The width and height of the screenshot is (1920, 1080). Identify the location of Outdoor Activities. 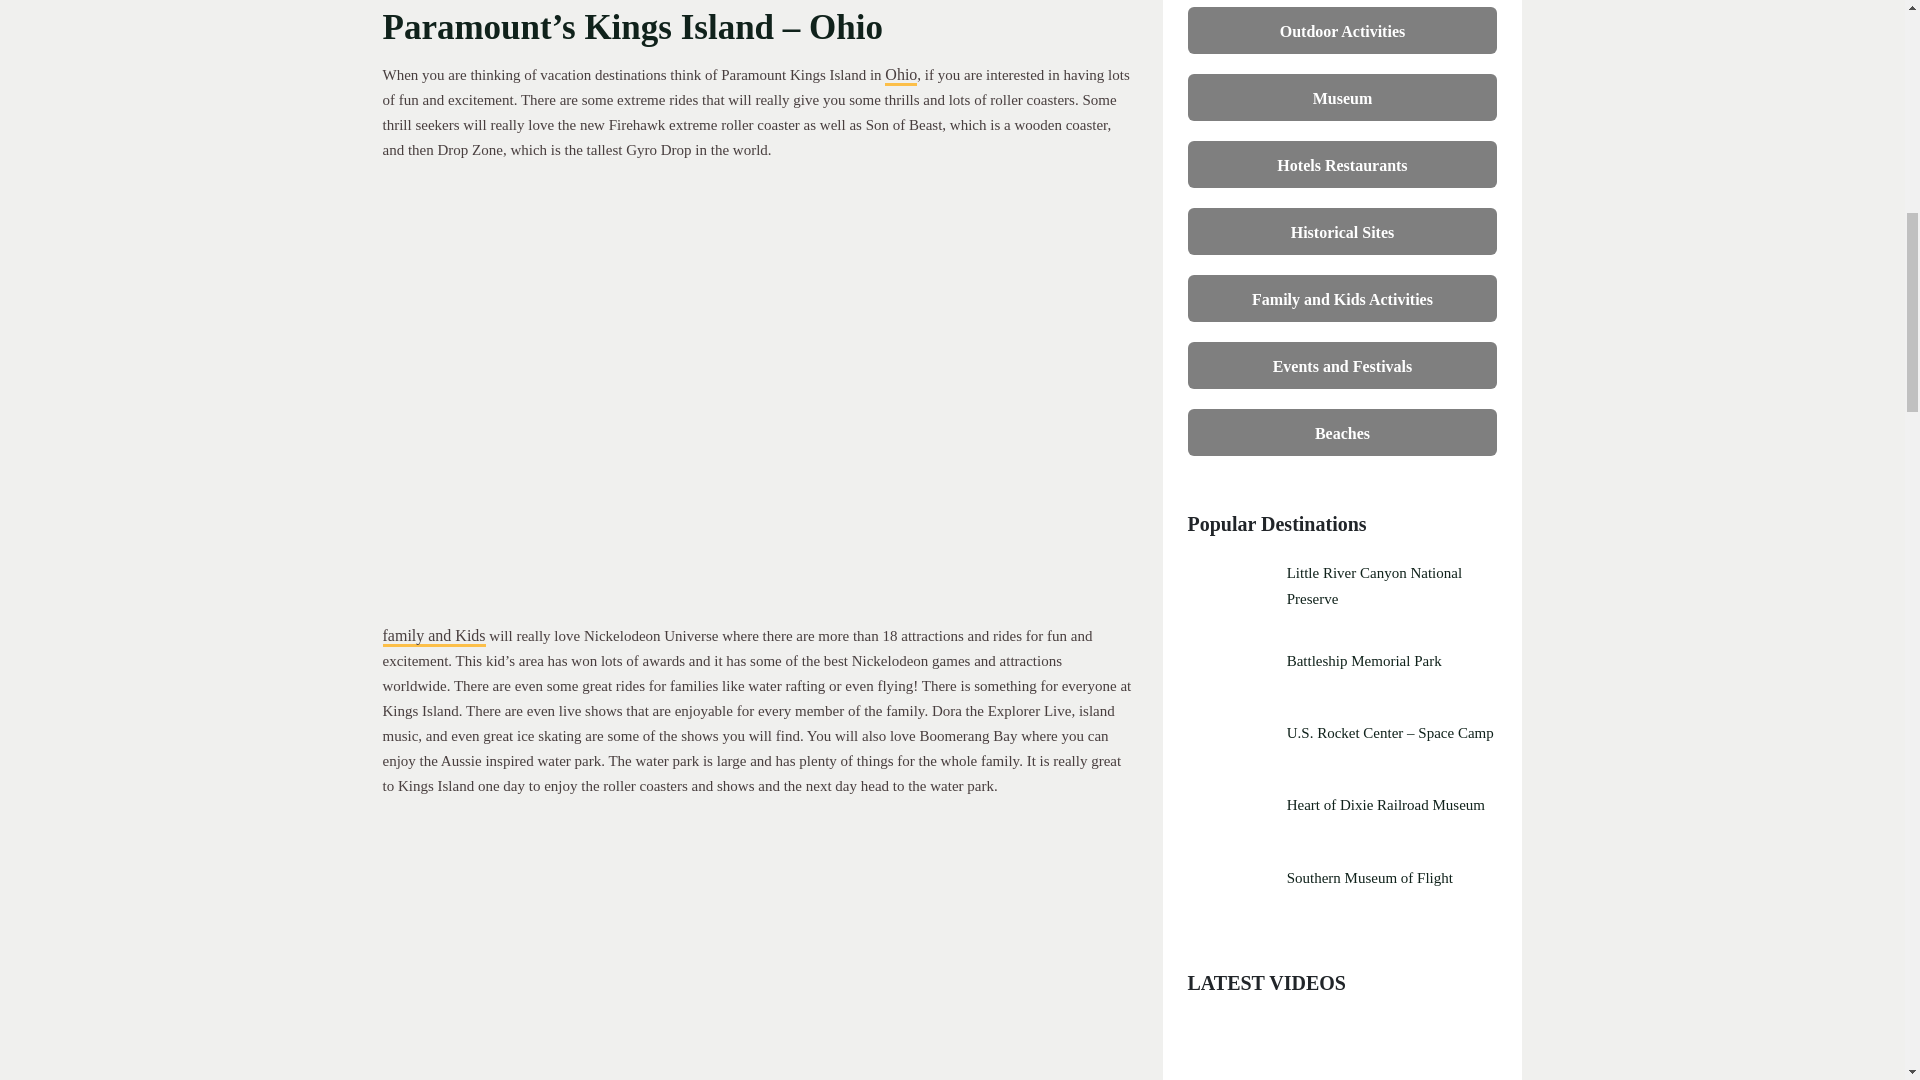
(1342, 28).